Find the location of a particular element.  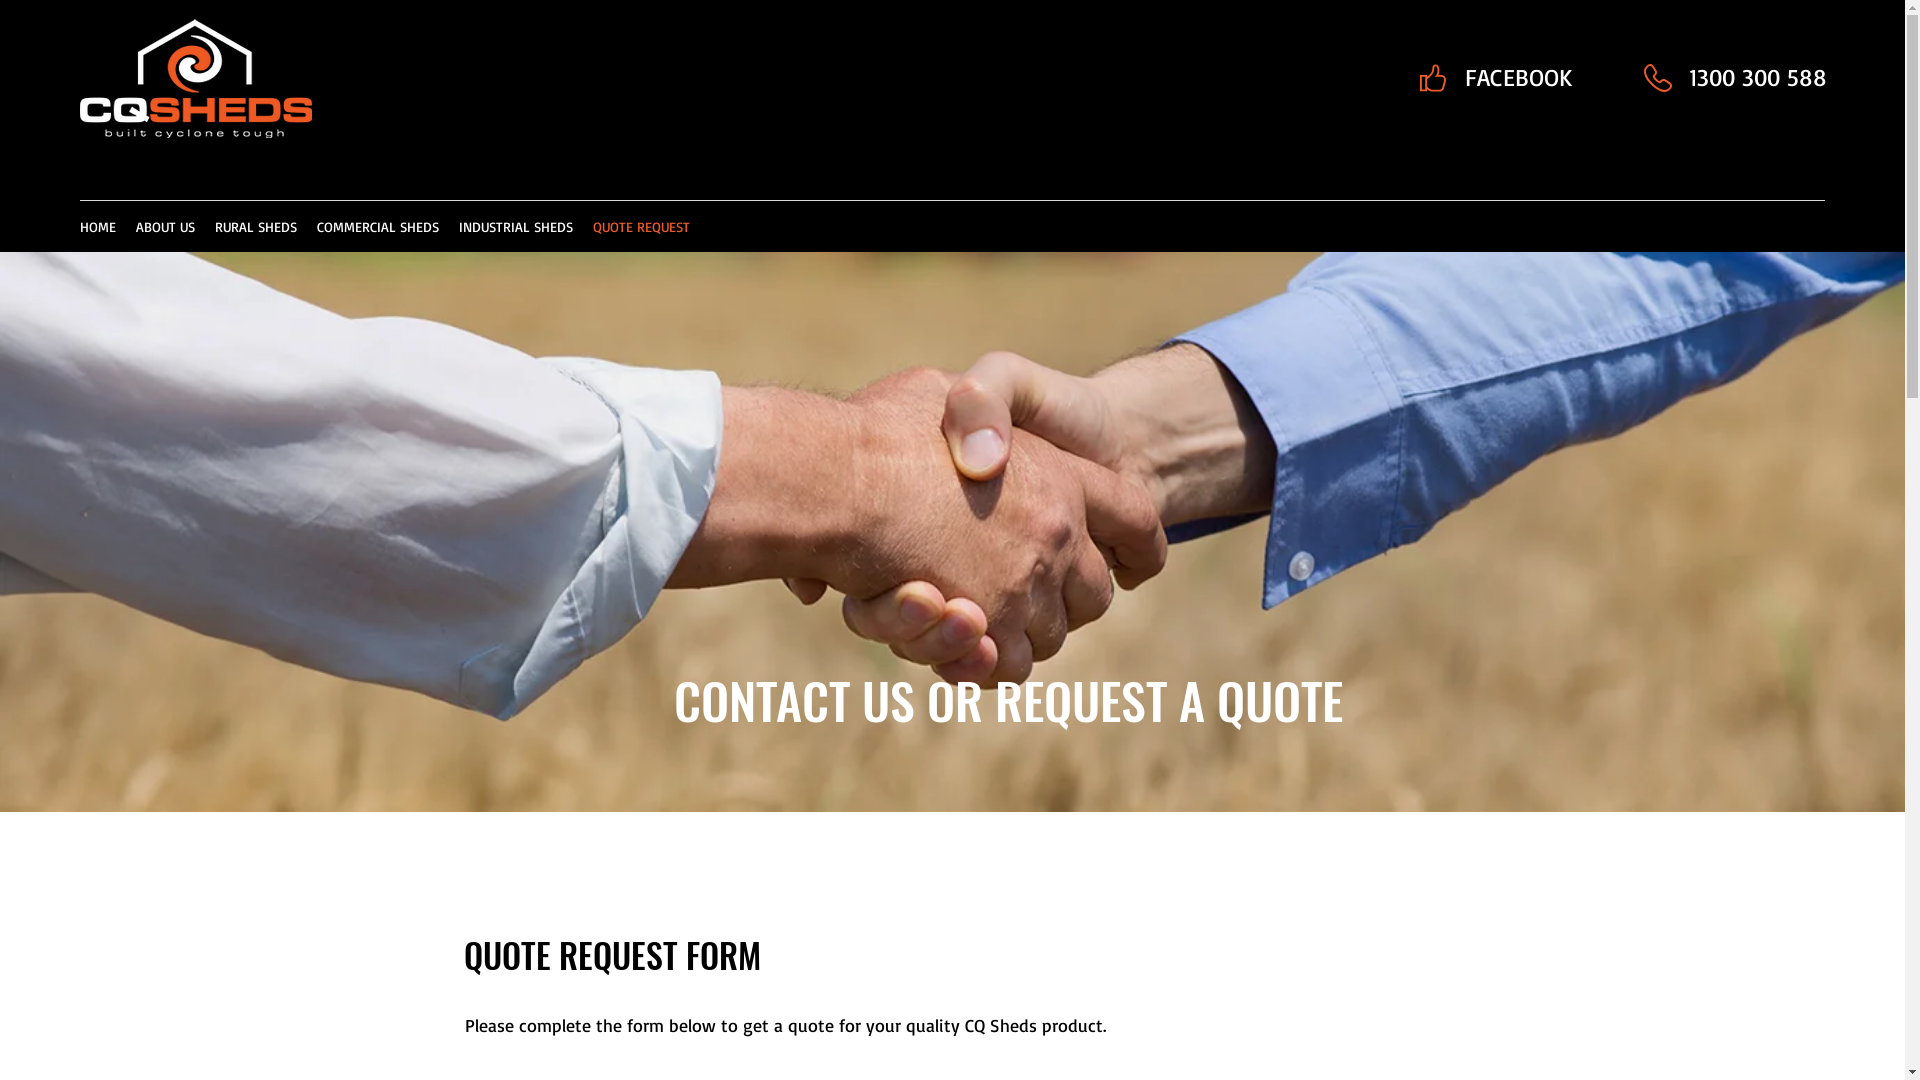

ABOUT US is located at coordinates (166, 227).